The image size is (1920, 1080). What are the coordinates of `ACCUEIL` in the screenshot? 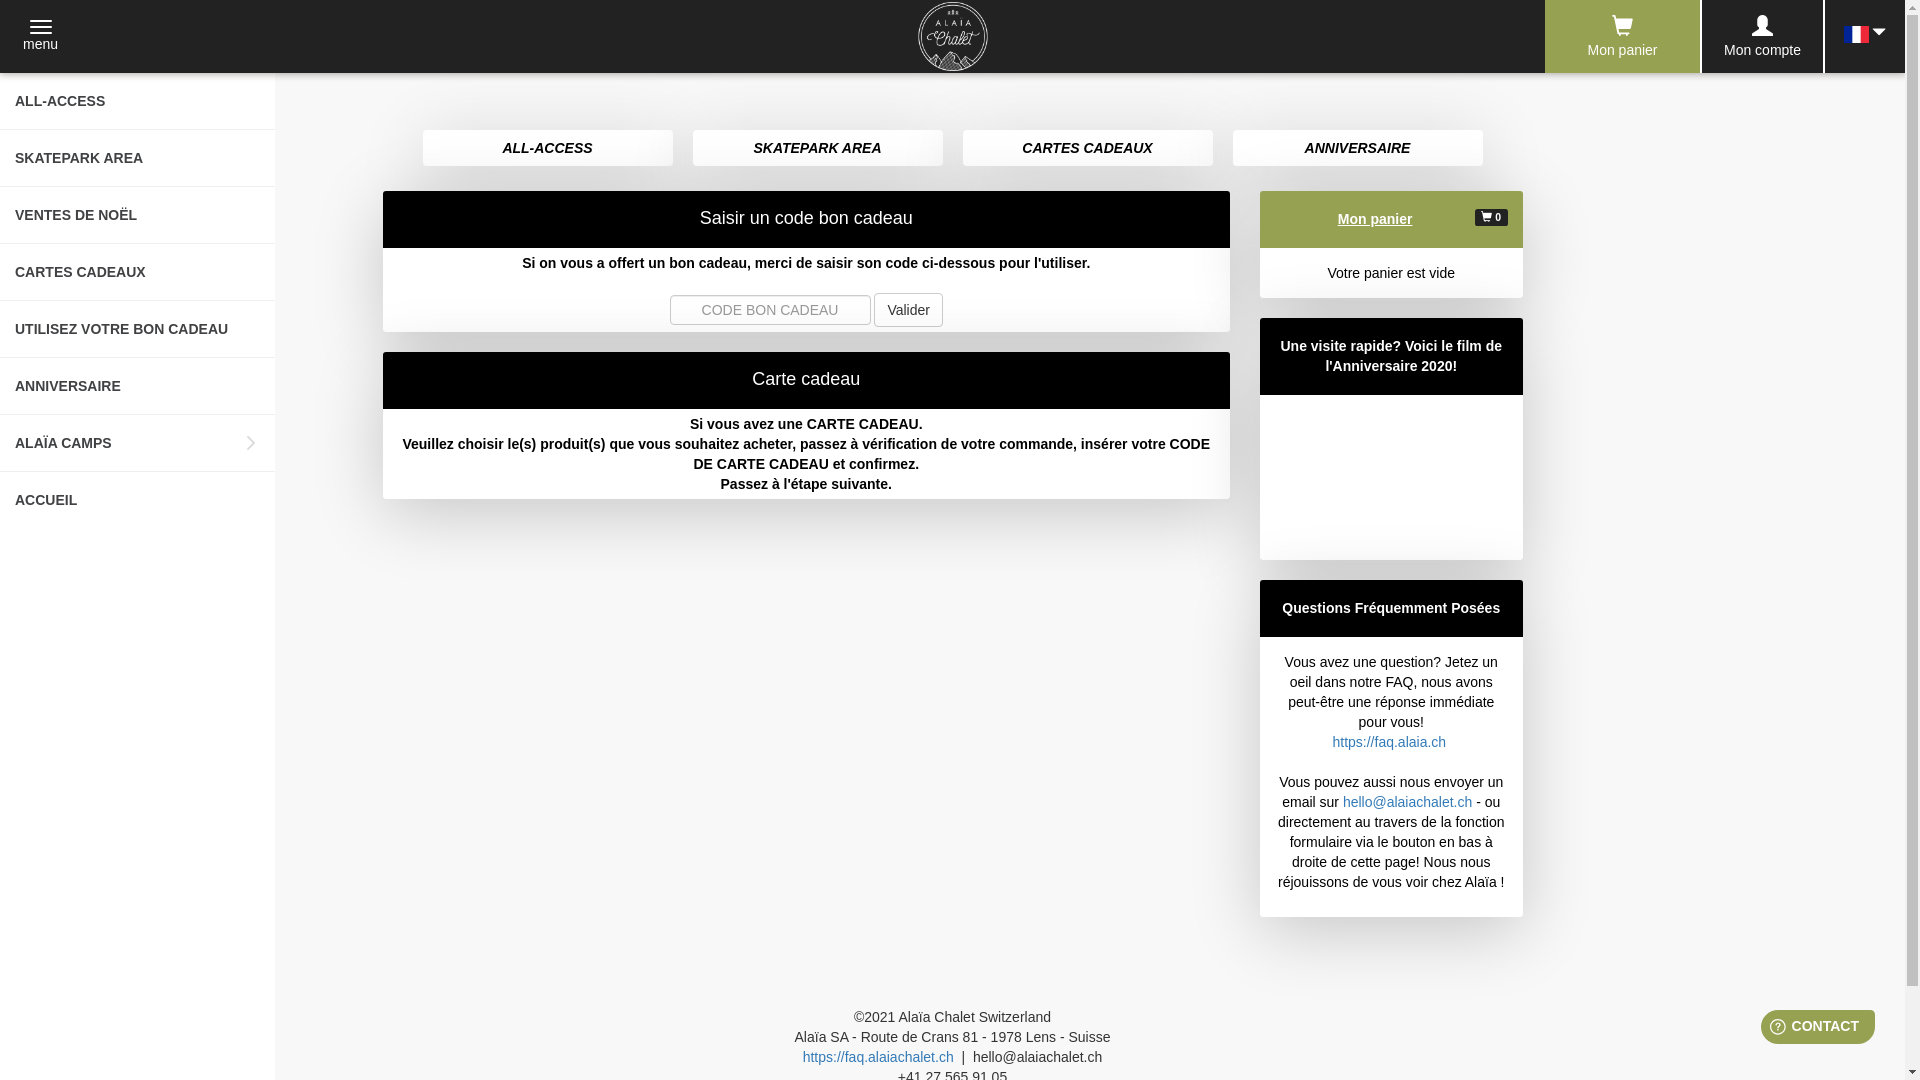 It's located at (138, 500).